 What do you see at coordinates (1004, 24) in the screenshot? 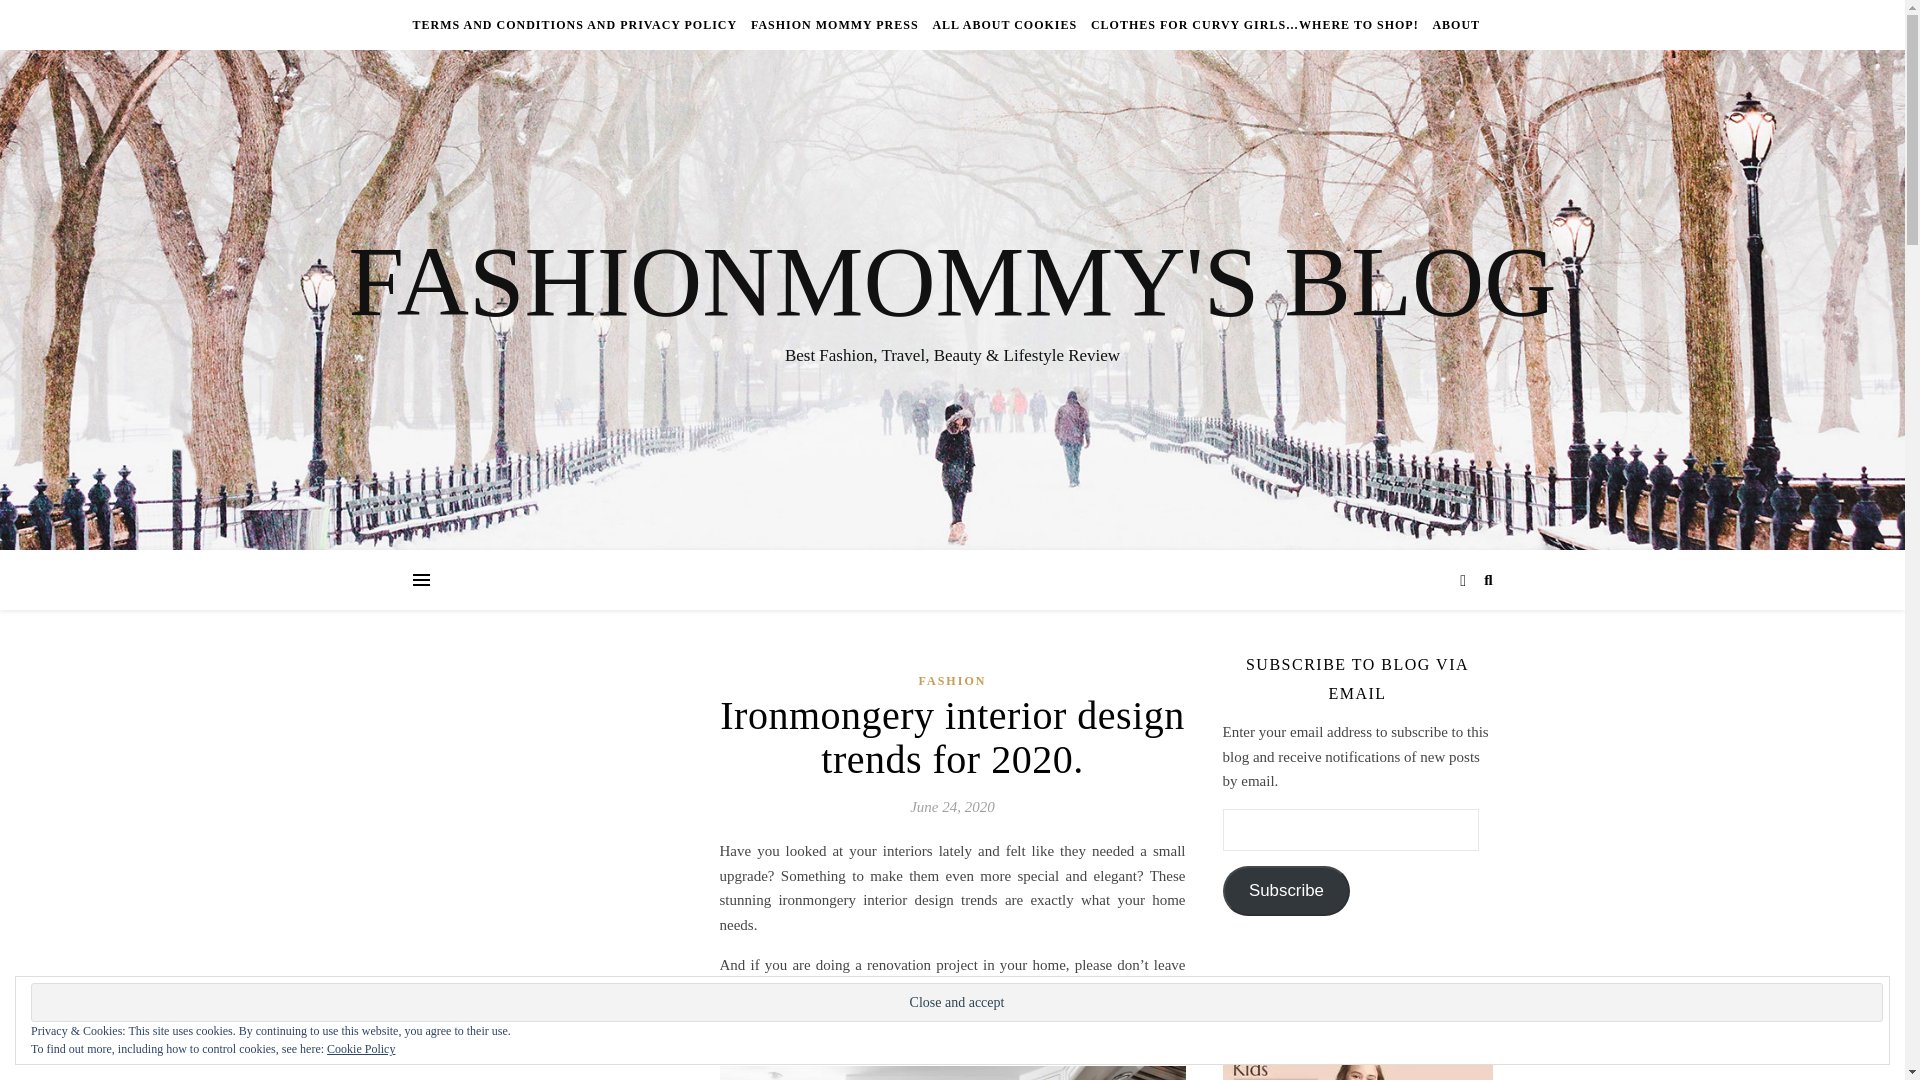
I see `ALL ABOUT COOKIES` at bounding box center [1004, 24].